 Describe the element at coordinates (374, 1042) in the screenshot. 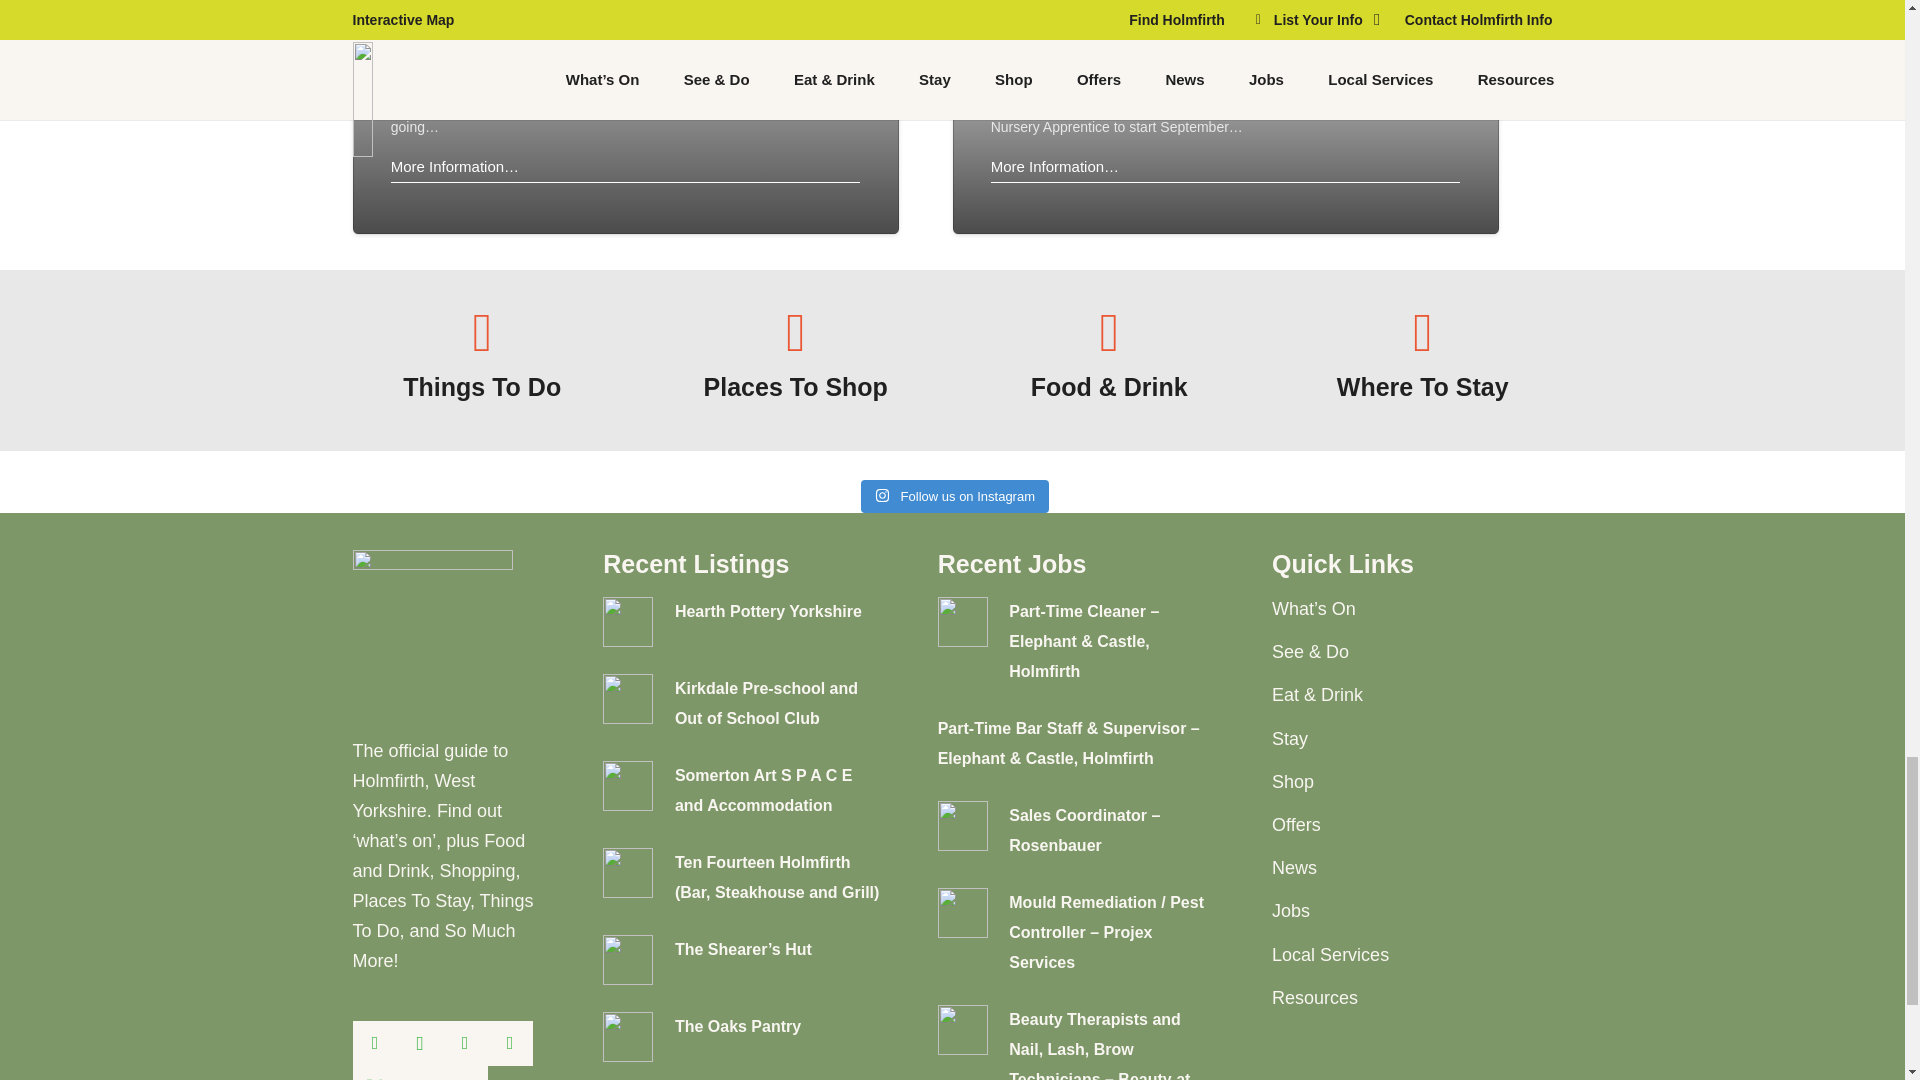

I see `Facebook` at that location.